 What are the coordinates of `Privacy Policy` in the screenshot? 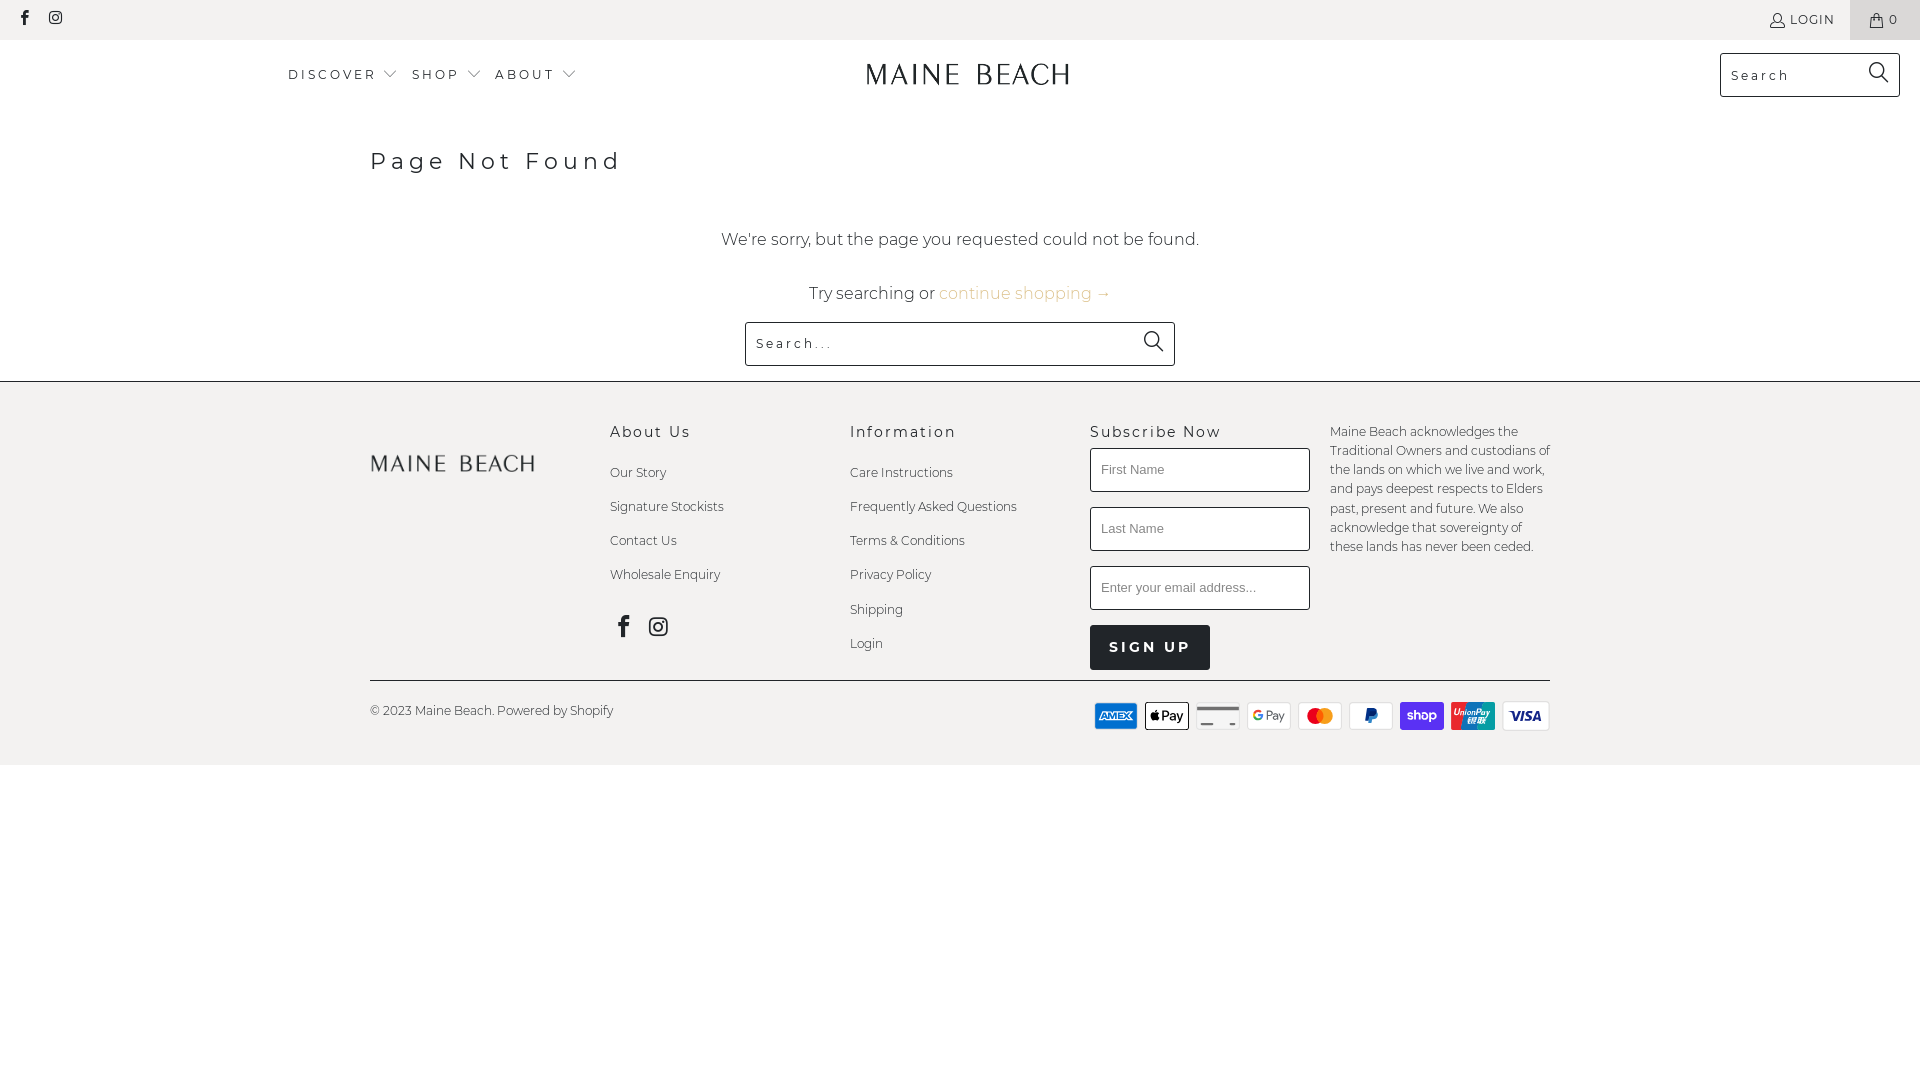 It's located at (890, 574).